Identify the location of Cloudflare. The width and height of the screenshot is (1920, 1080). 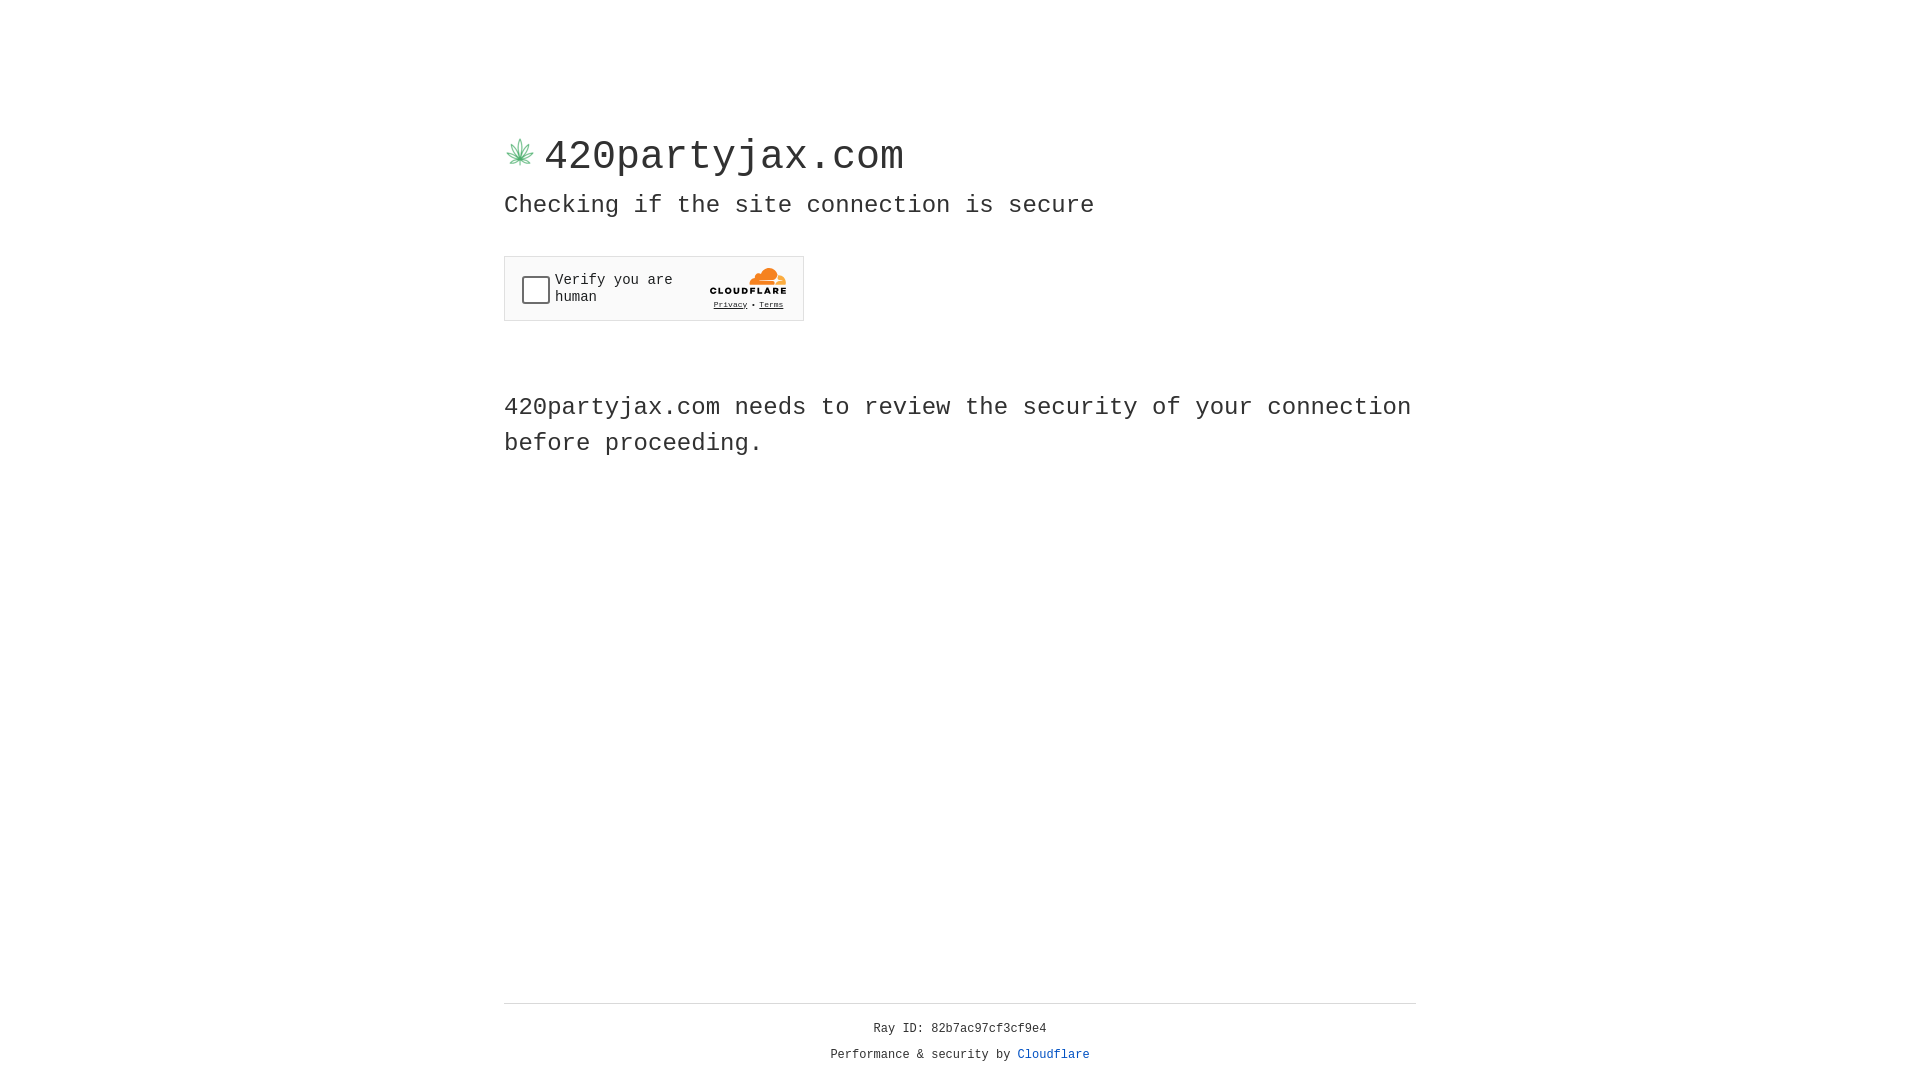
(1054, 1055).